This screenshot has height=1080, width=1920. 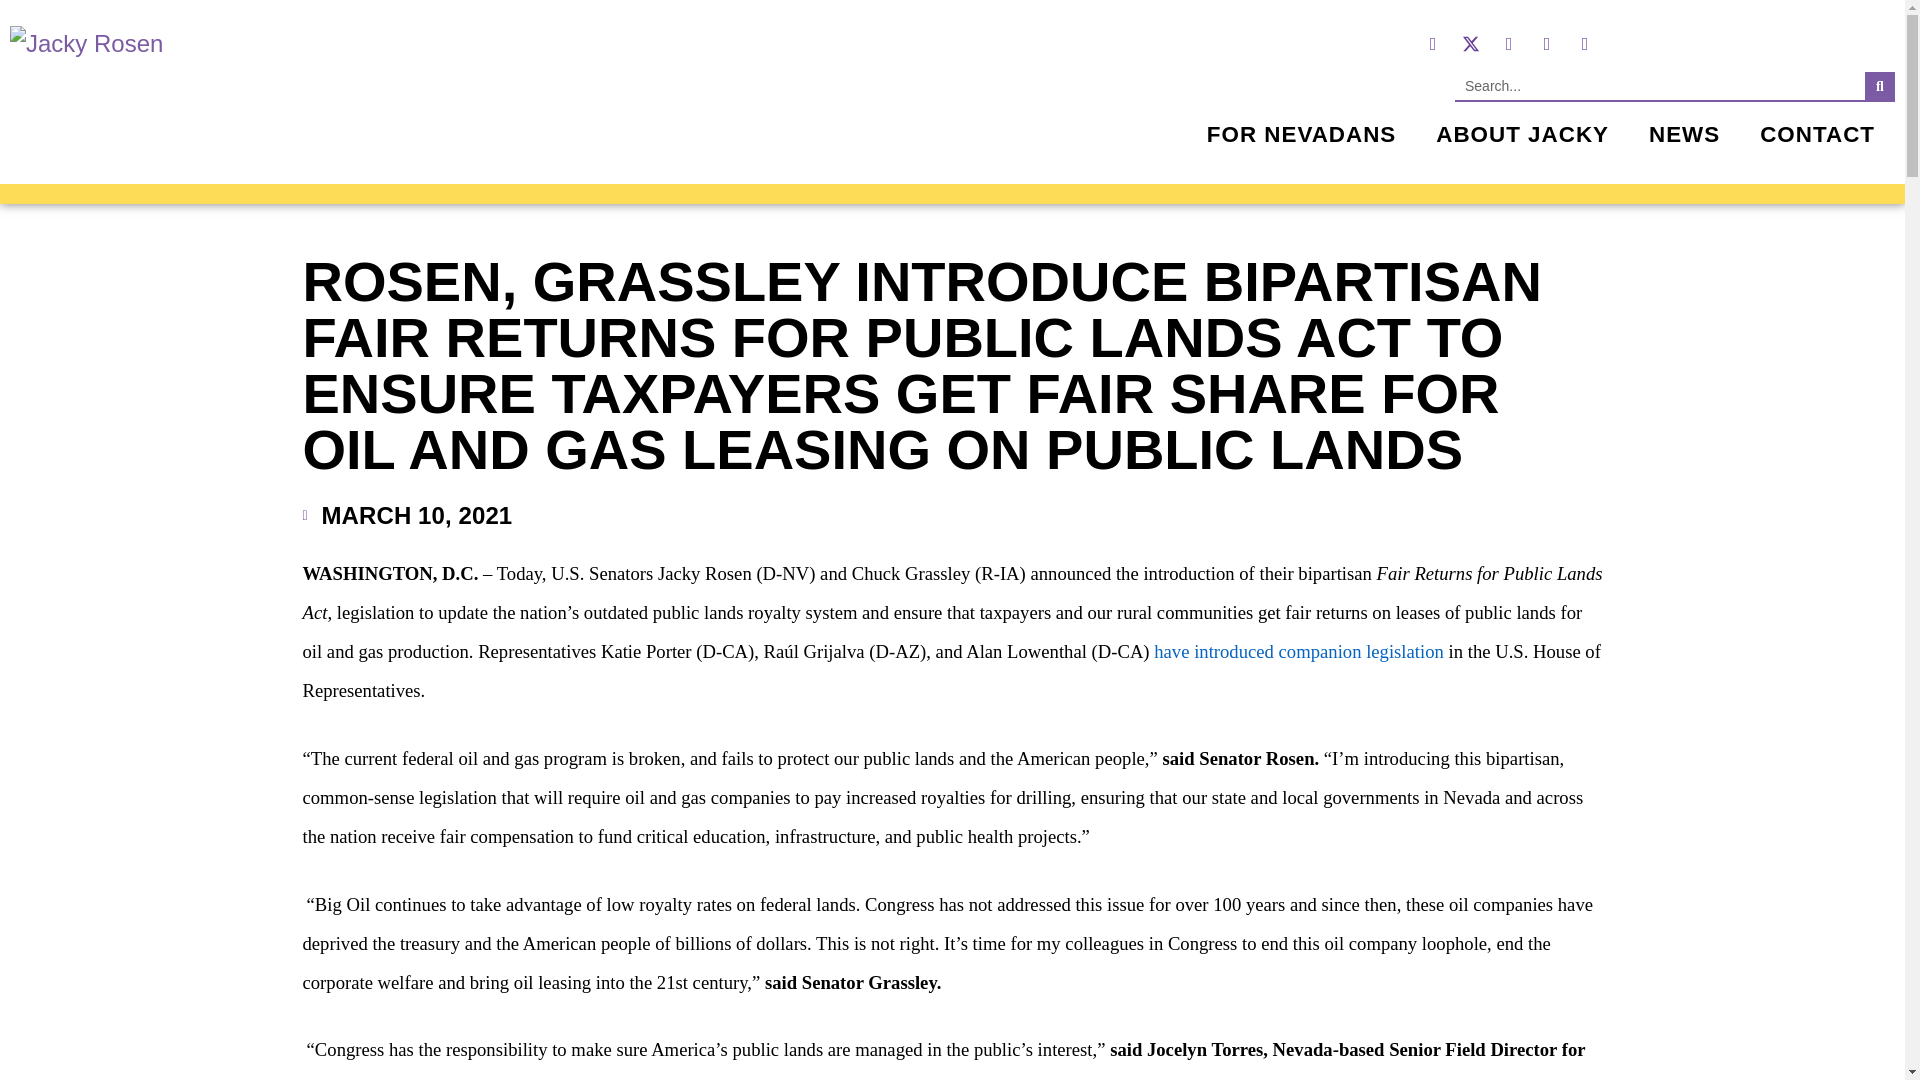 What do you see at coordinates (1684, 134) in the screenshot?
I see `NEWS` at bounding box center [1684, 134].